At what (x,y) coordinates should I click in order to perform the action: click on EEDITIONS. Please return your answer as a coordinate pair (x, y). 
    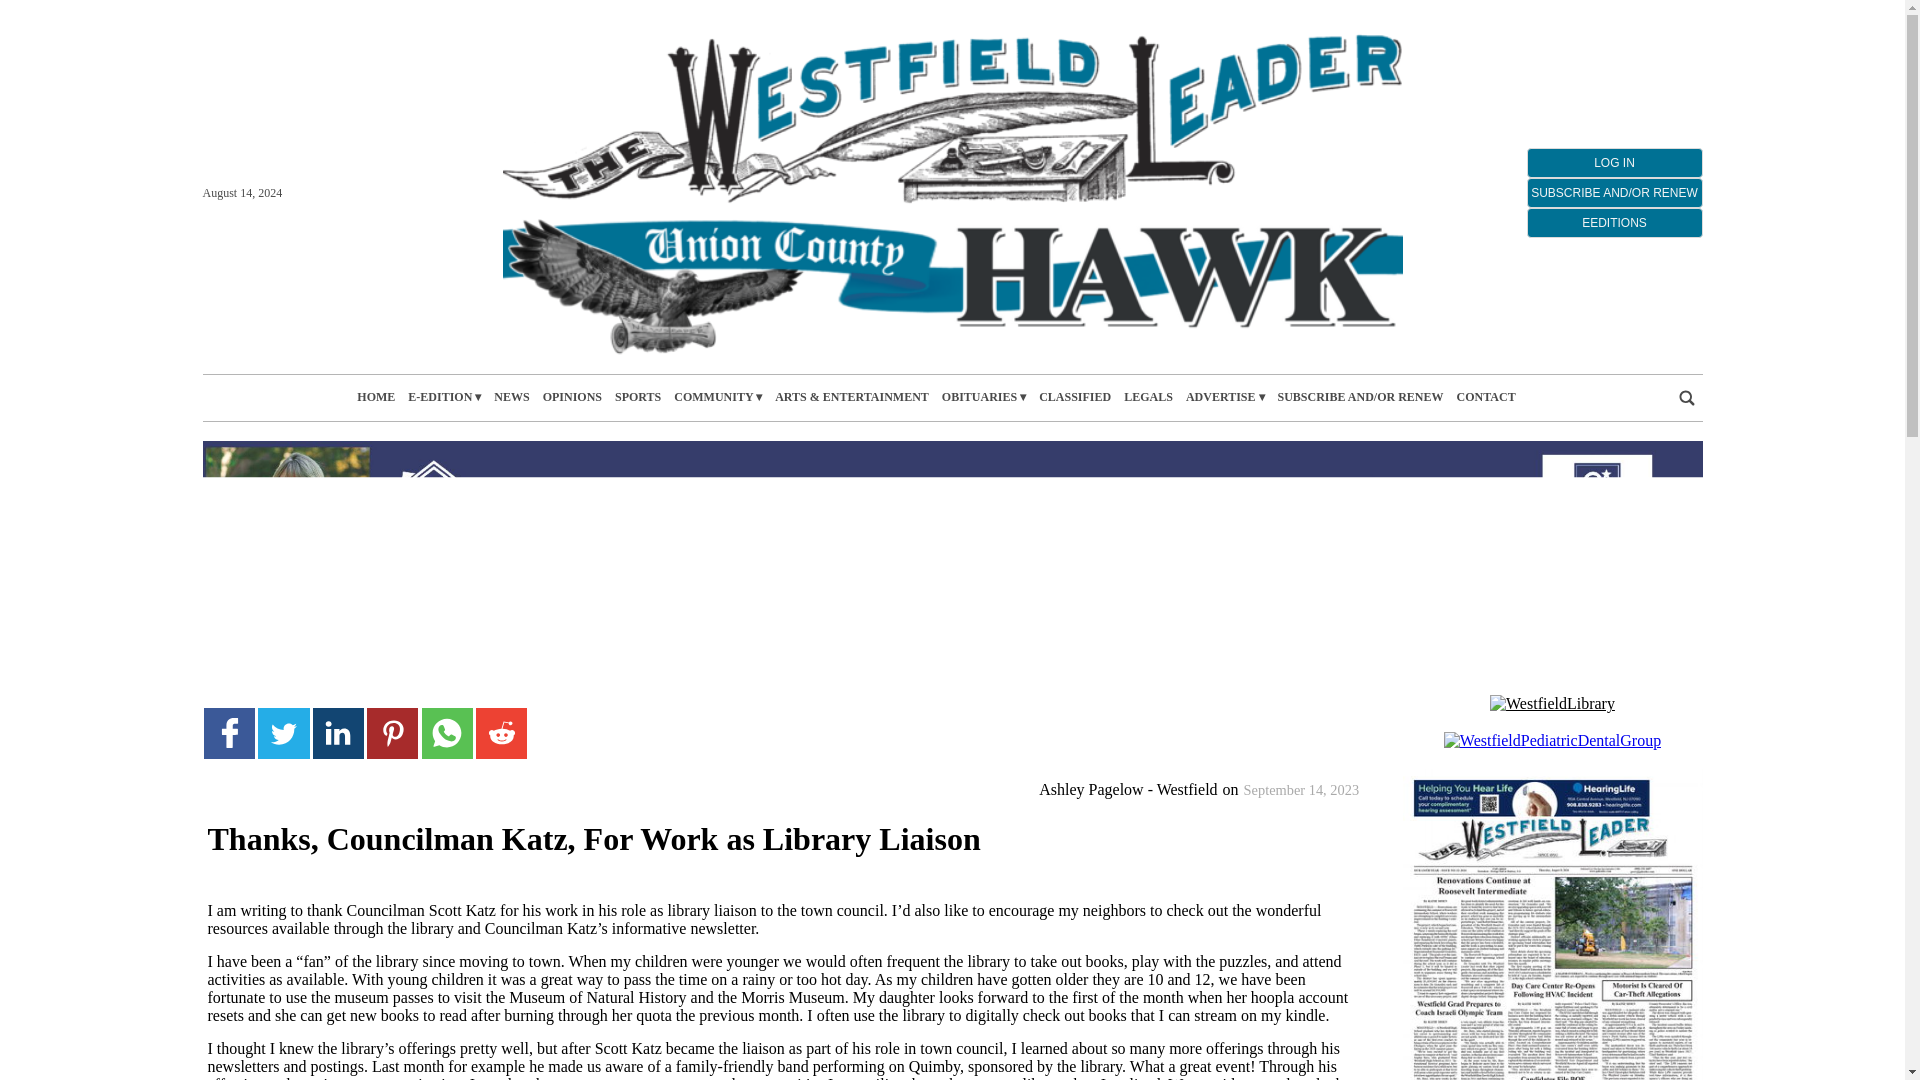
    Looking at the image, I should click on (1614, 222).